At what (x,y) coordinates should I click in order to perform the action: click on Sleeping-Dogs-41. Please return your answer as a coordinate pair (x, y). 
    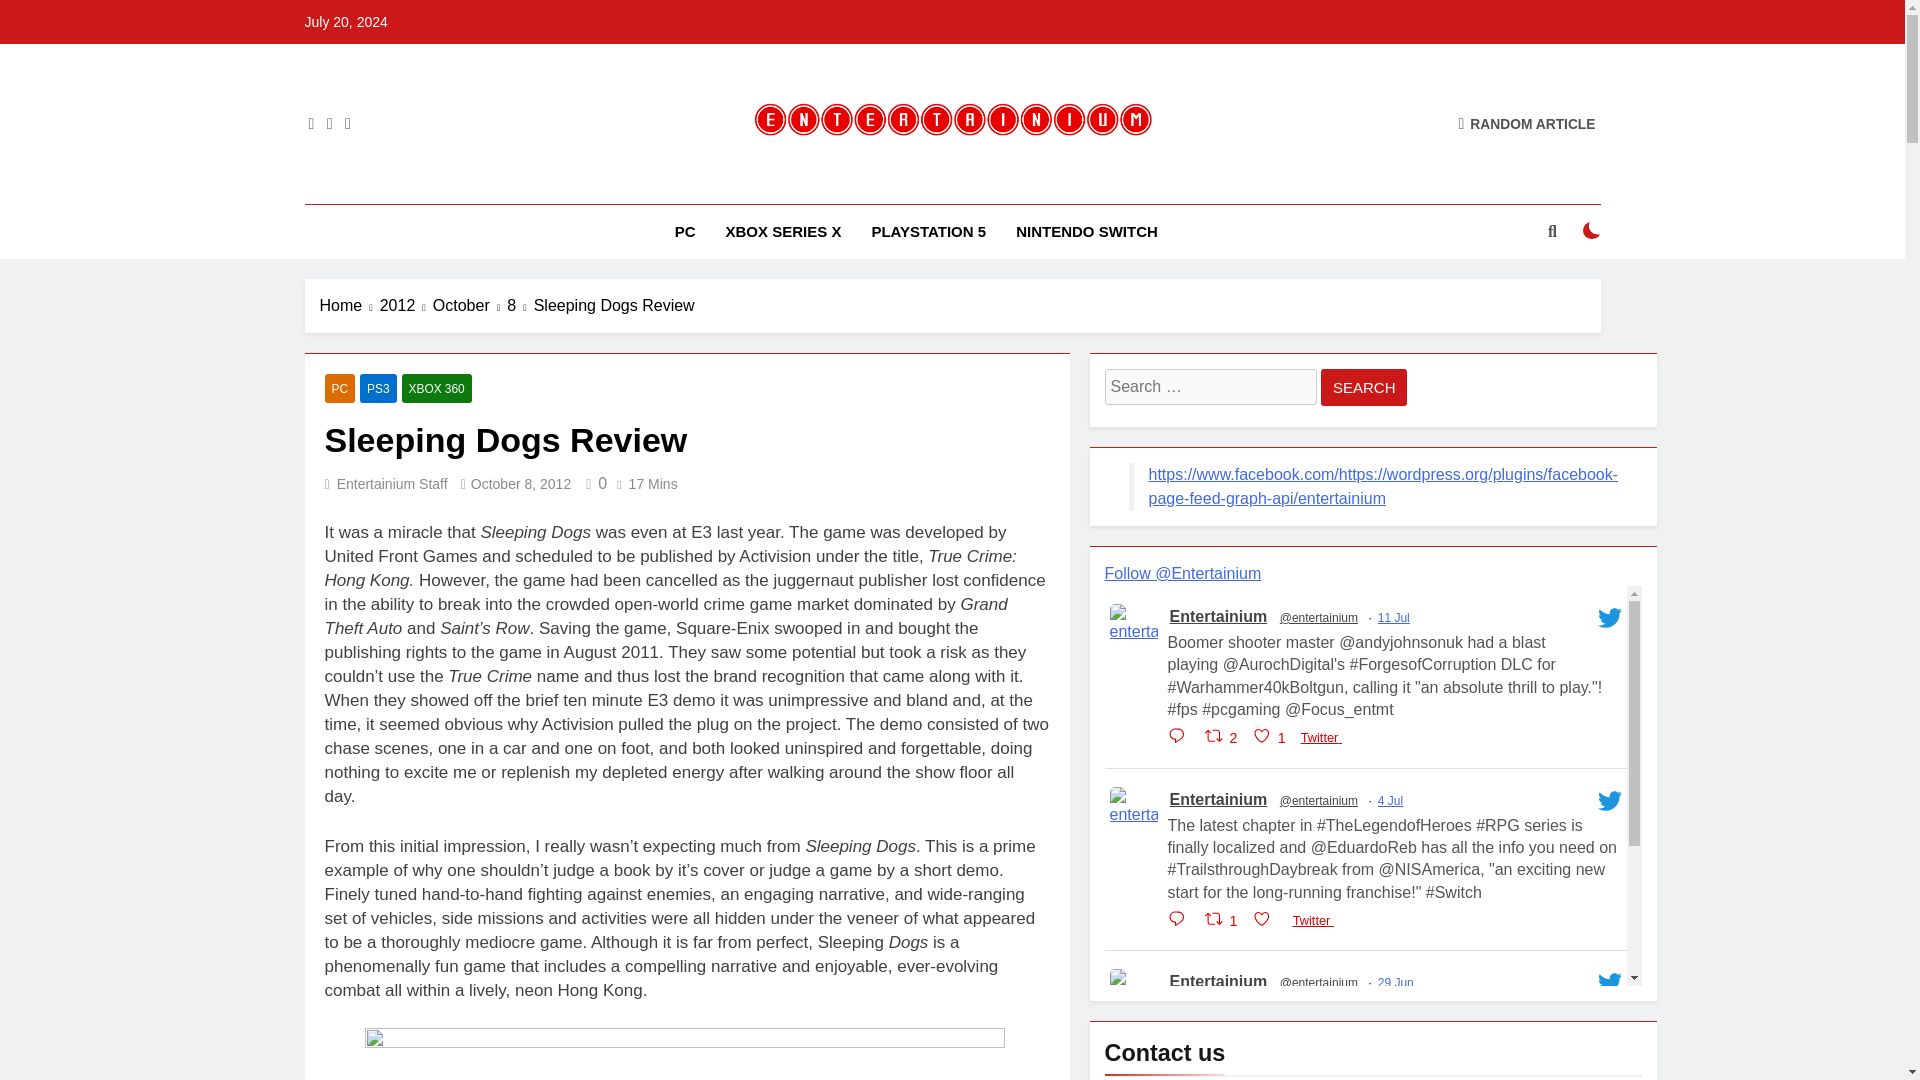
    Looking at the image, I should click on (684, 1054).